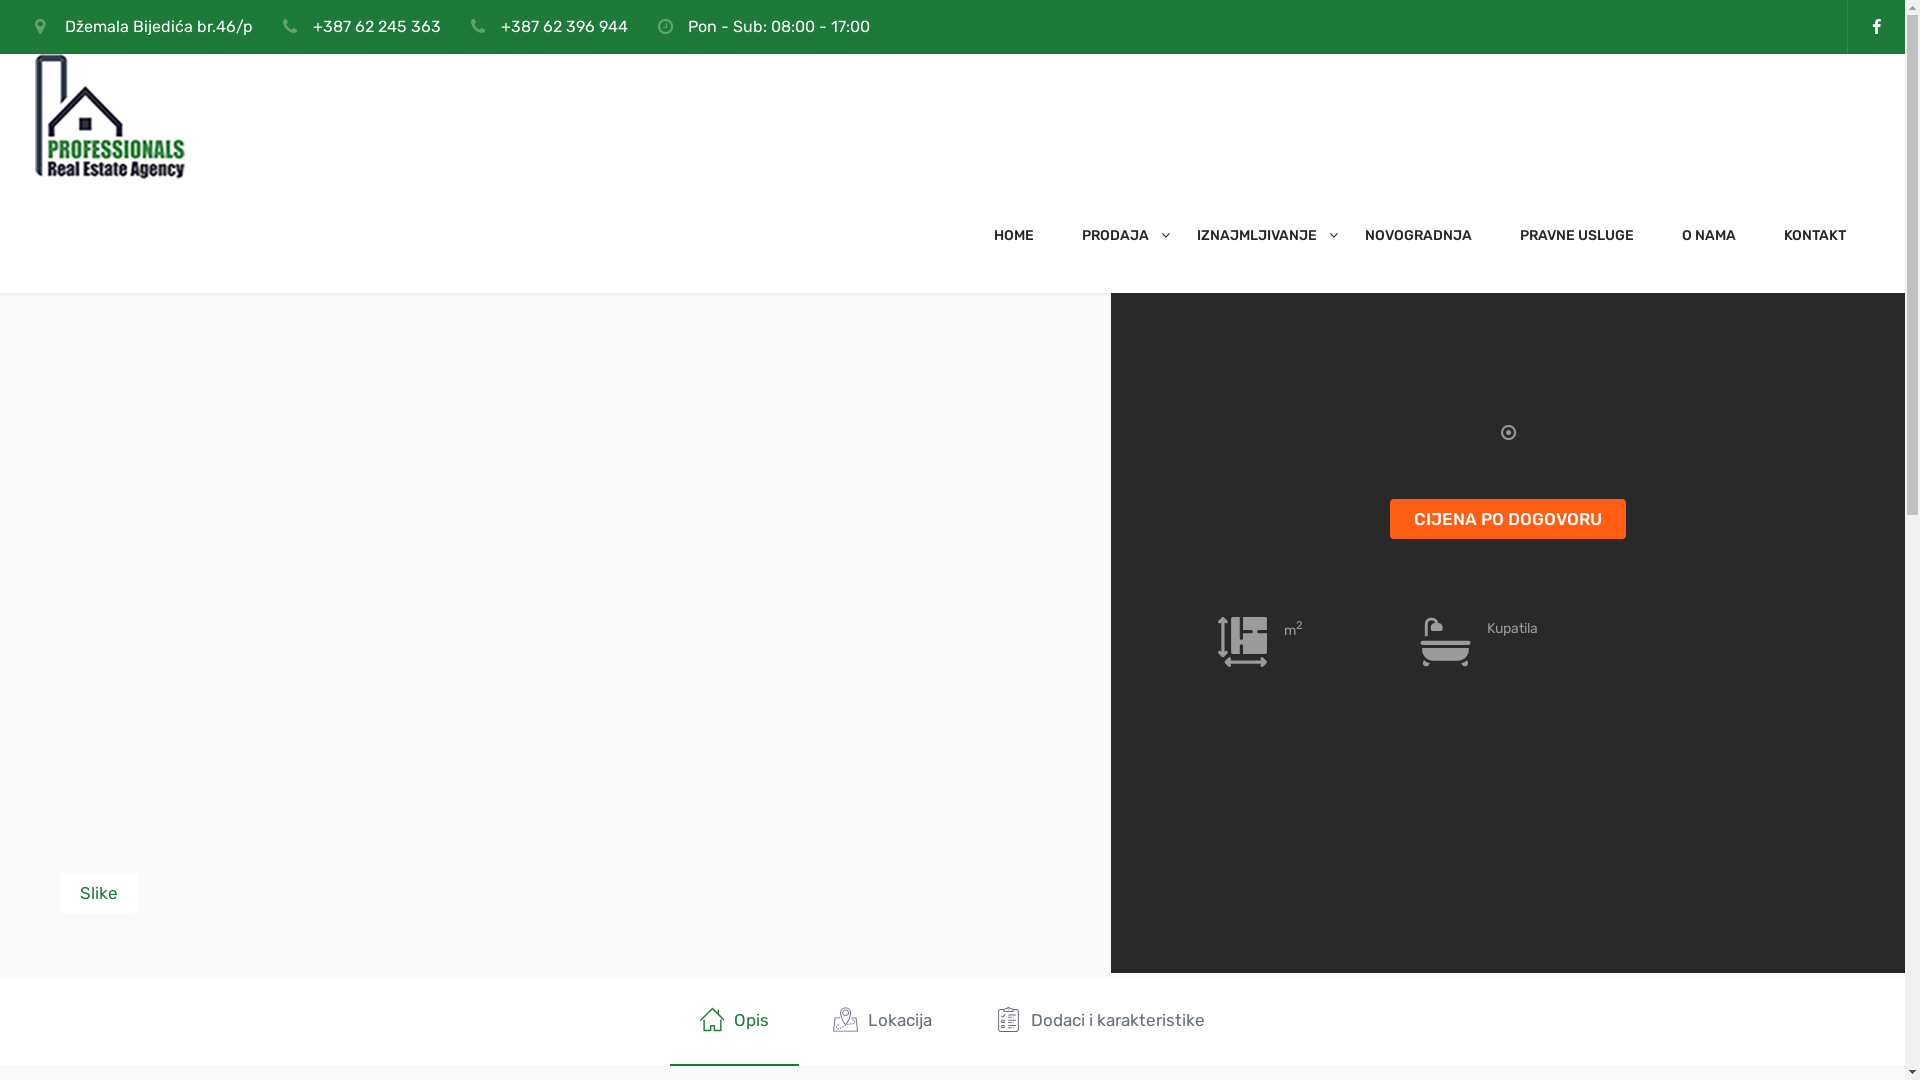 This screenshot has width=1920, height=1080. Describe the element at coordinates (1014, 236) in the screenshot. I see `HOME` at that location.